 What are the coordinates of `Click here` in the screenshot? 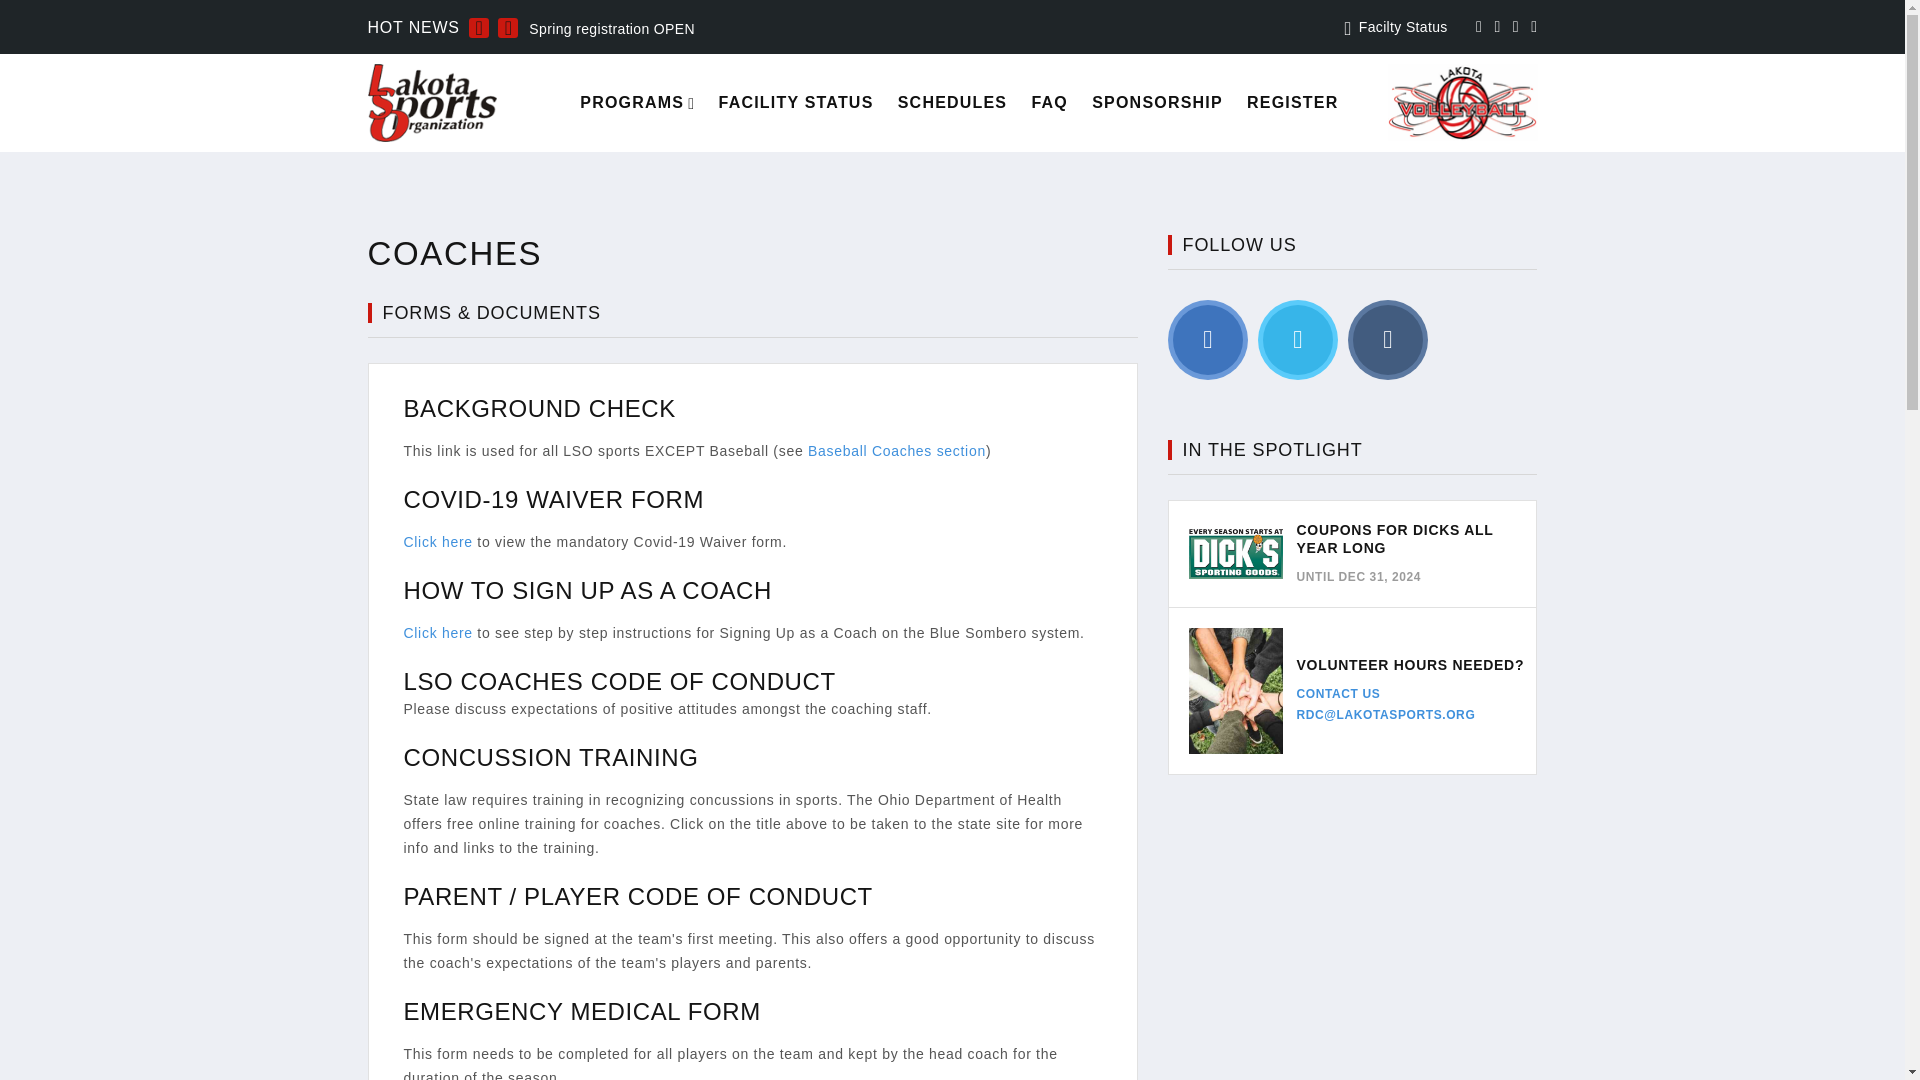 It's located at (440, 633).